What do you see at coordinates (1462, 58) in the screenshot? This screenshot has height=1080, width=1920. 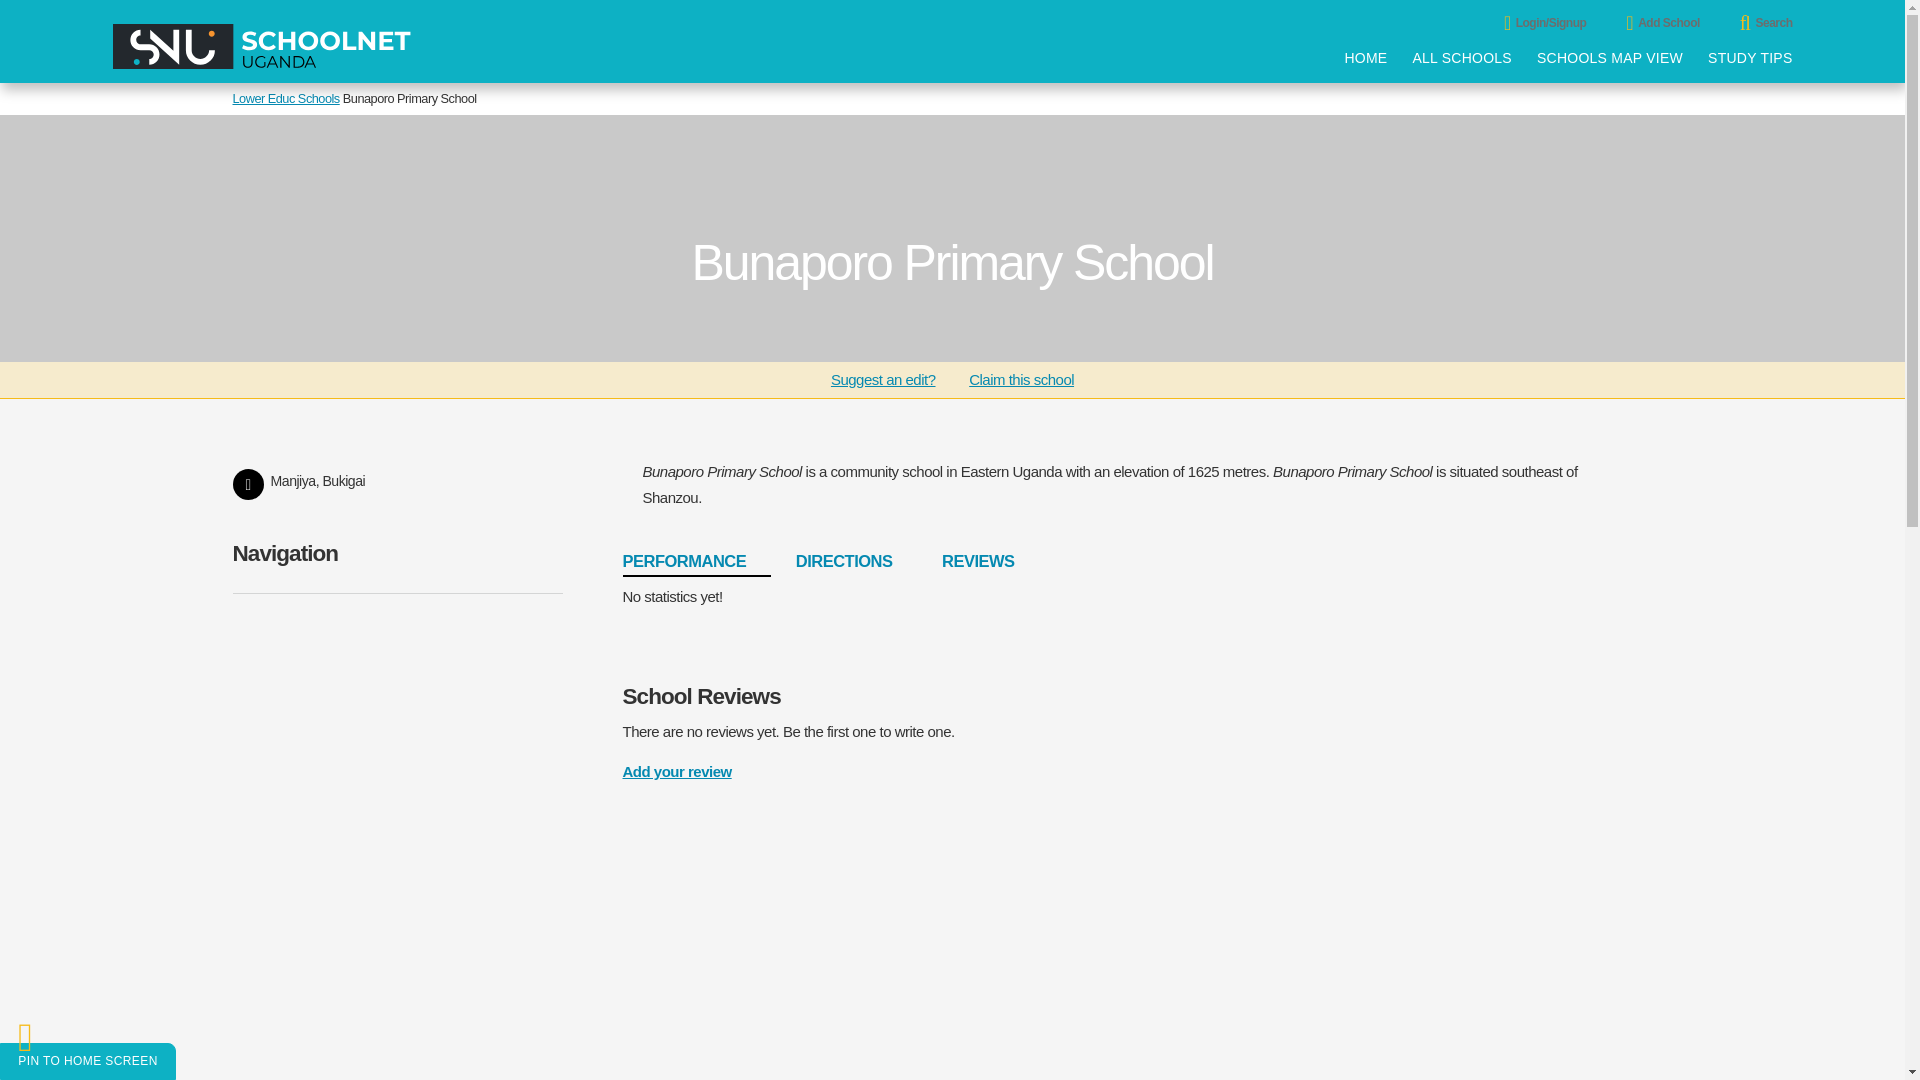 I see `ALL SCHOOLS` at bounding box center [1462, 58].